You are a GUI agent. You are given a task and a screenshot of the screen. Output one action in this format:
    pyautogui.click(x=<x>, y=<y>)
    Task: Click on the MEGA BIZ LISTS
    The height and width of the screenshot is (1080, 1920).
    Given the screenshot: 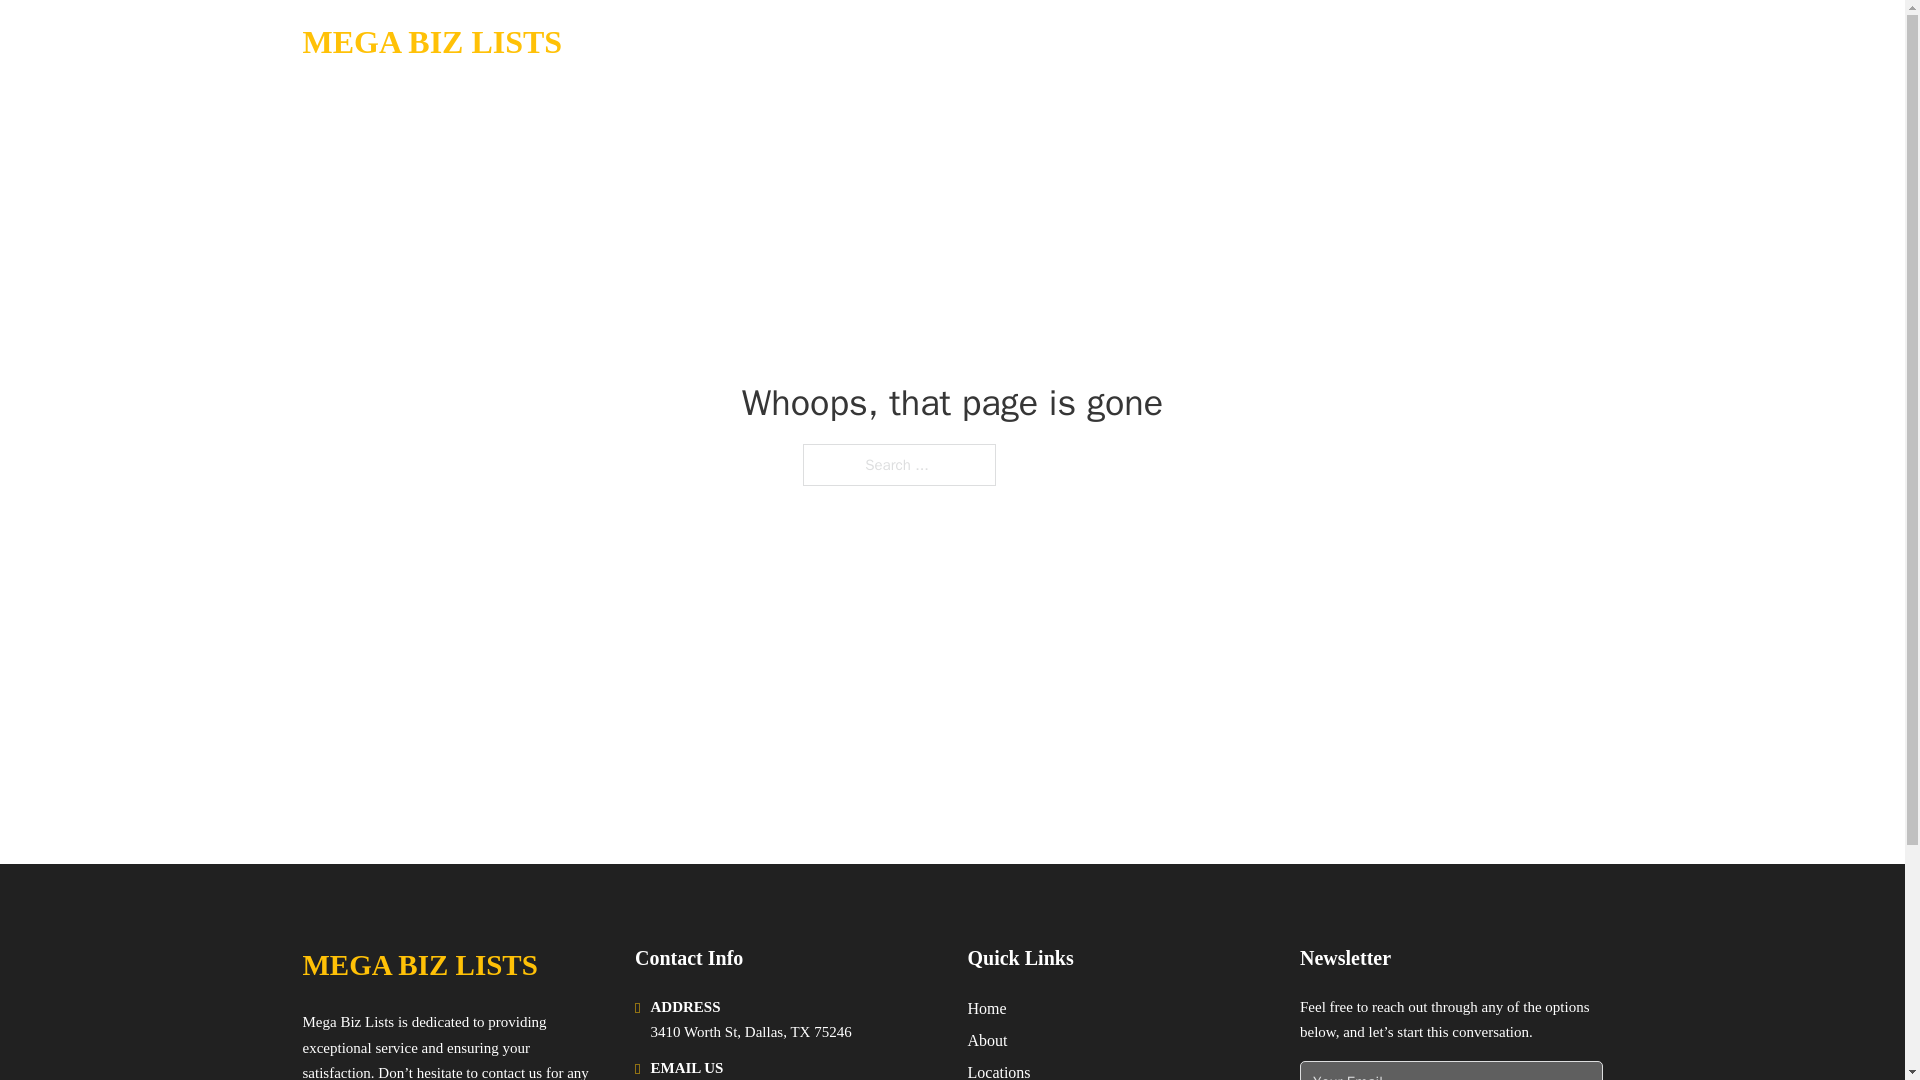 What is the action you would take?
    pyautogui.click(x=419, y=965)
    